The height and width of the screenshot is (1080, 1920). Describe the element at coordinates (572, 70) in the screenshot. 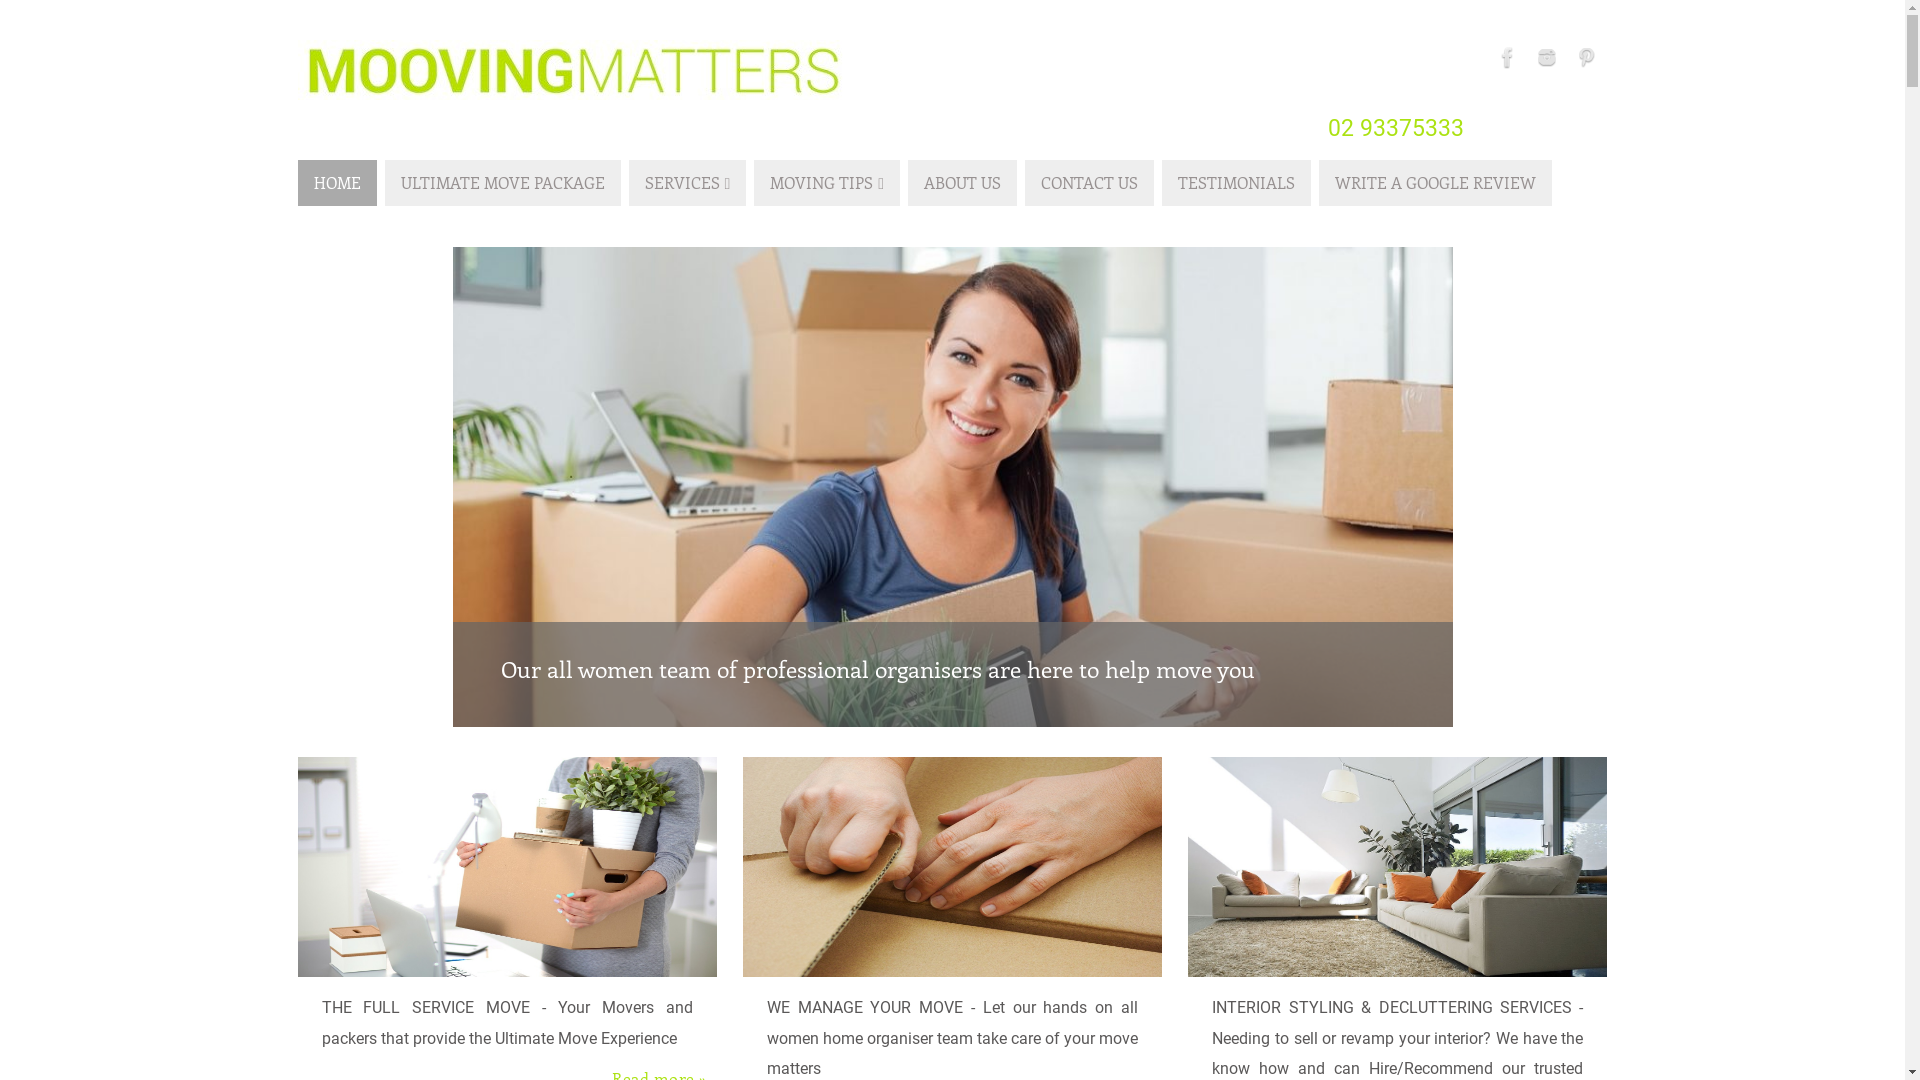

I see `Mooving Matters` at that location.